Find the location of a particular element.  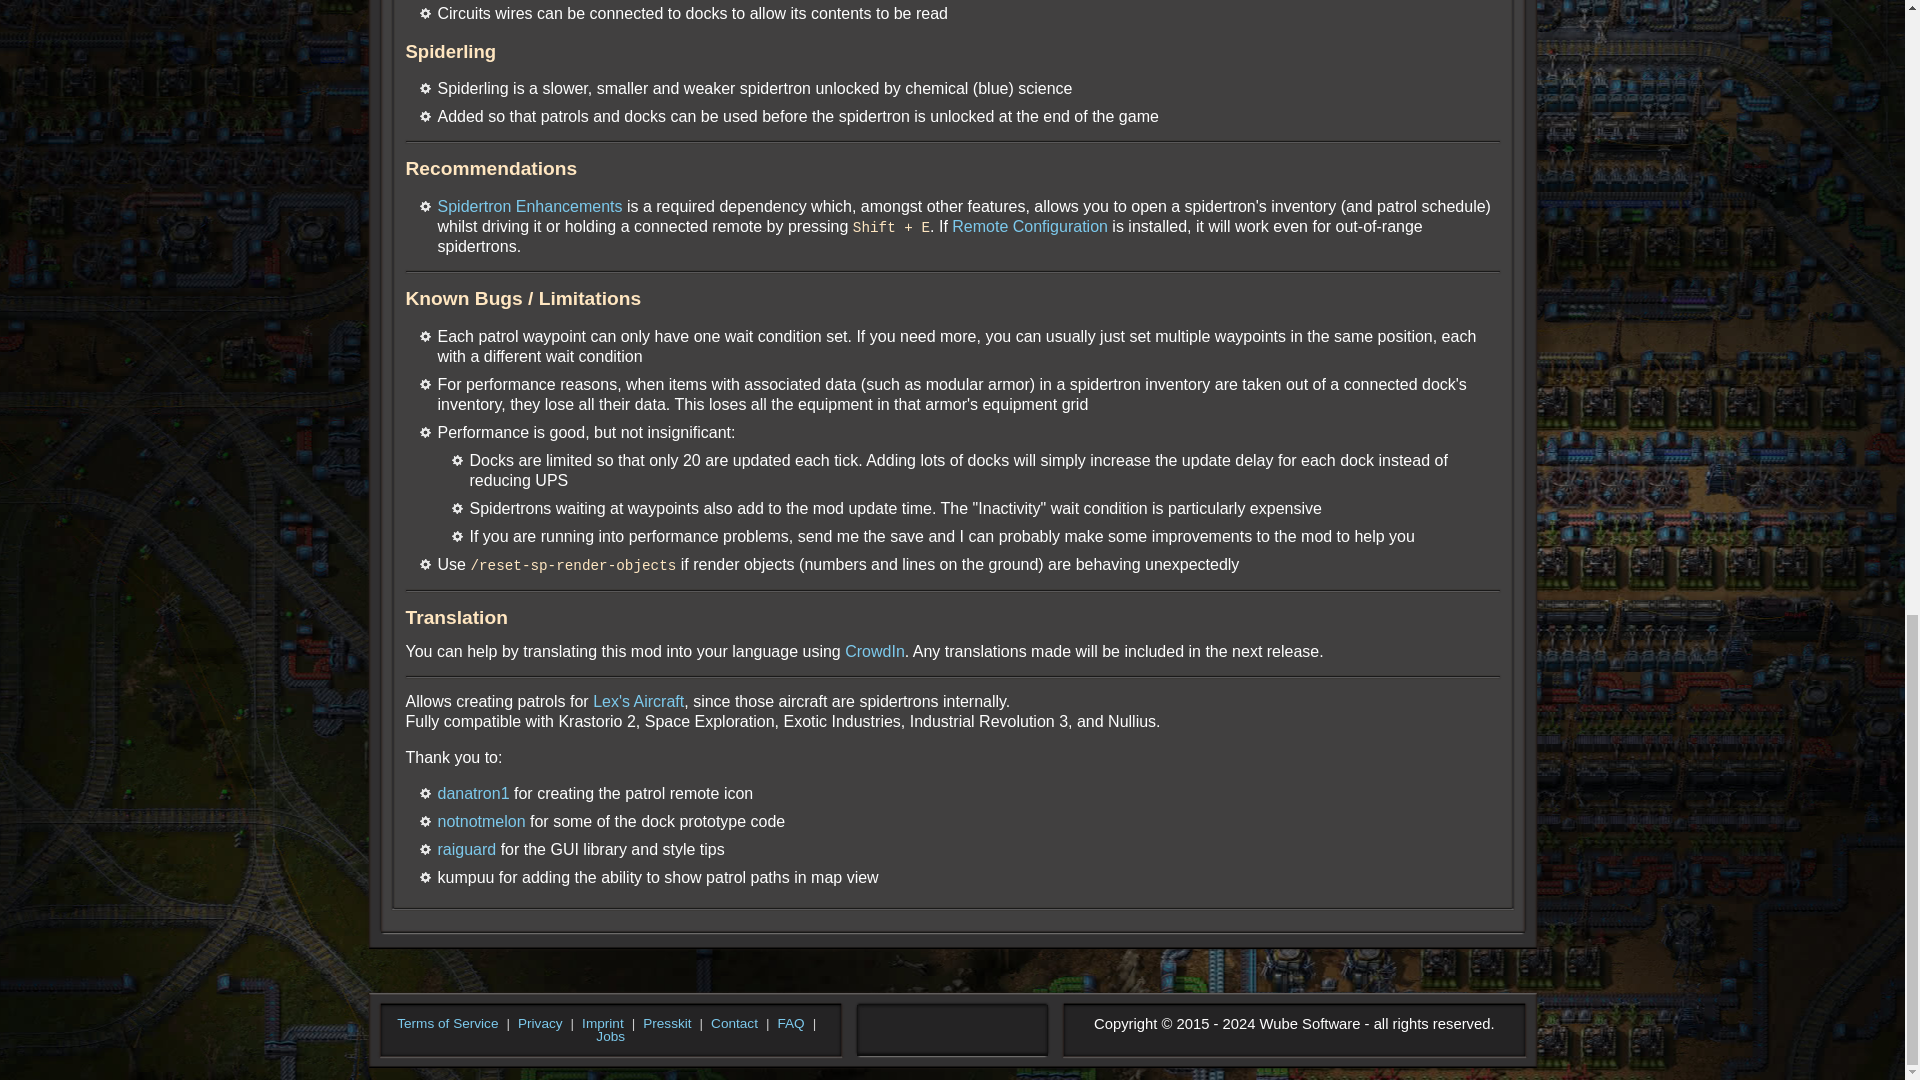

Terms of Service is located at coordinates (447, 1023).